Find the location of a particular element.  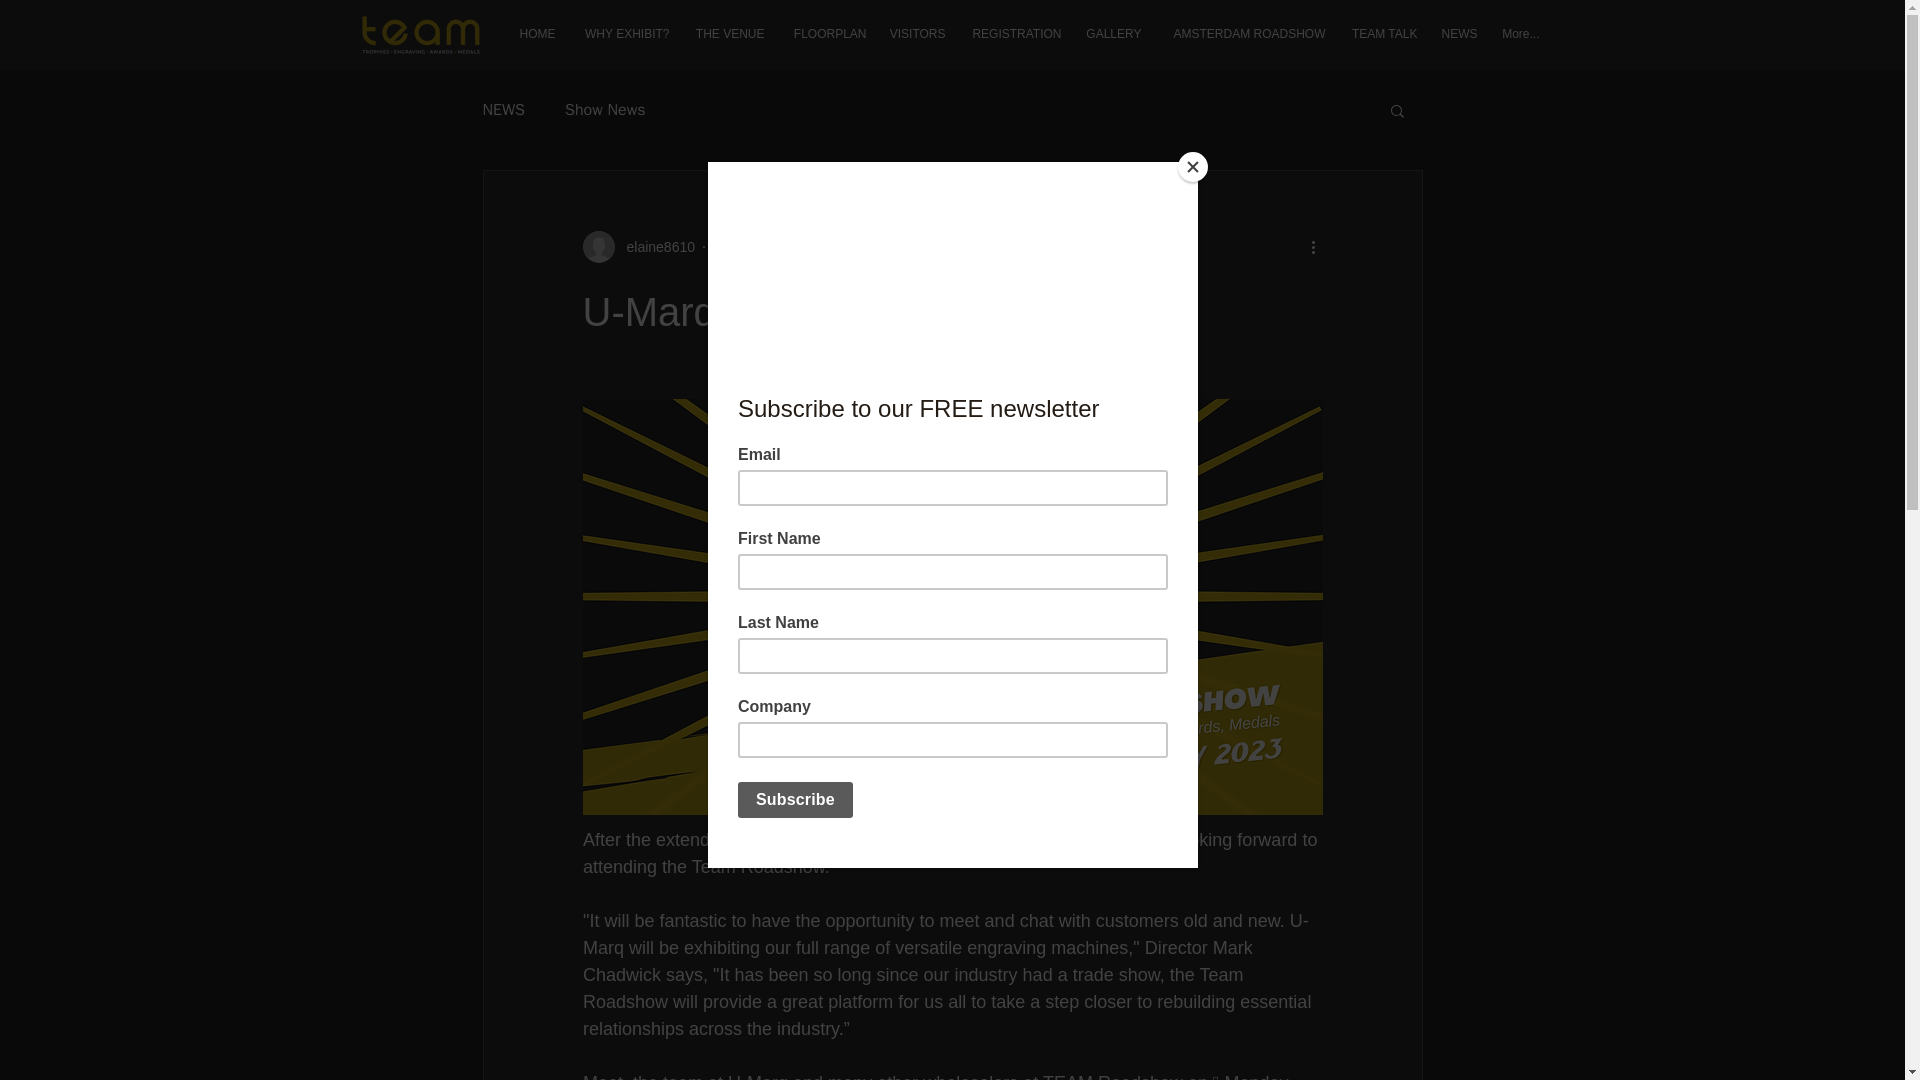

NEWS is located at coordinates (1458, 34).